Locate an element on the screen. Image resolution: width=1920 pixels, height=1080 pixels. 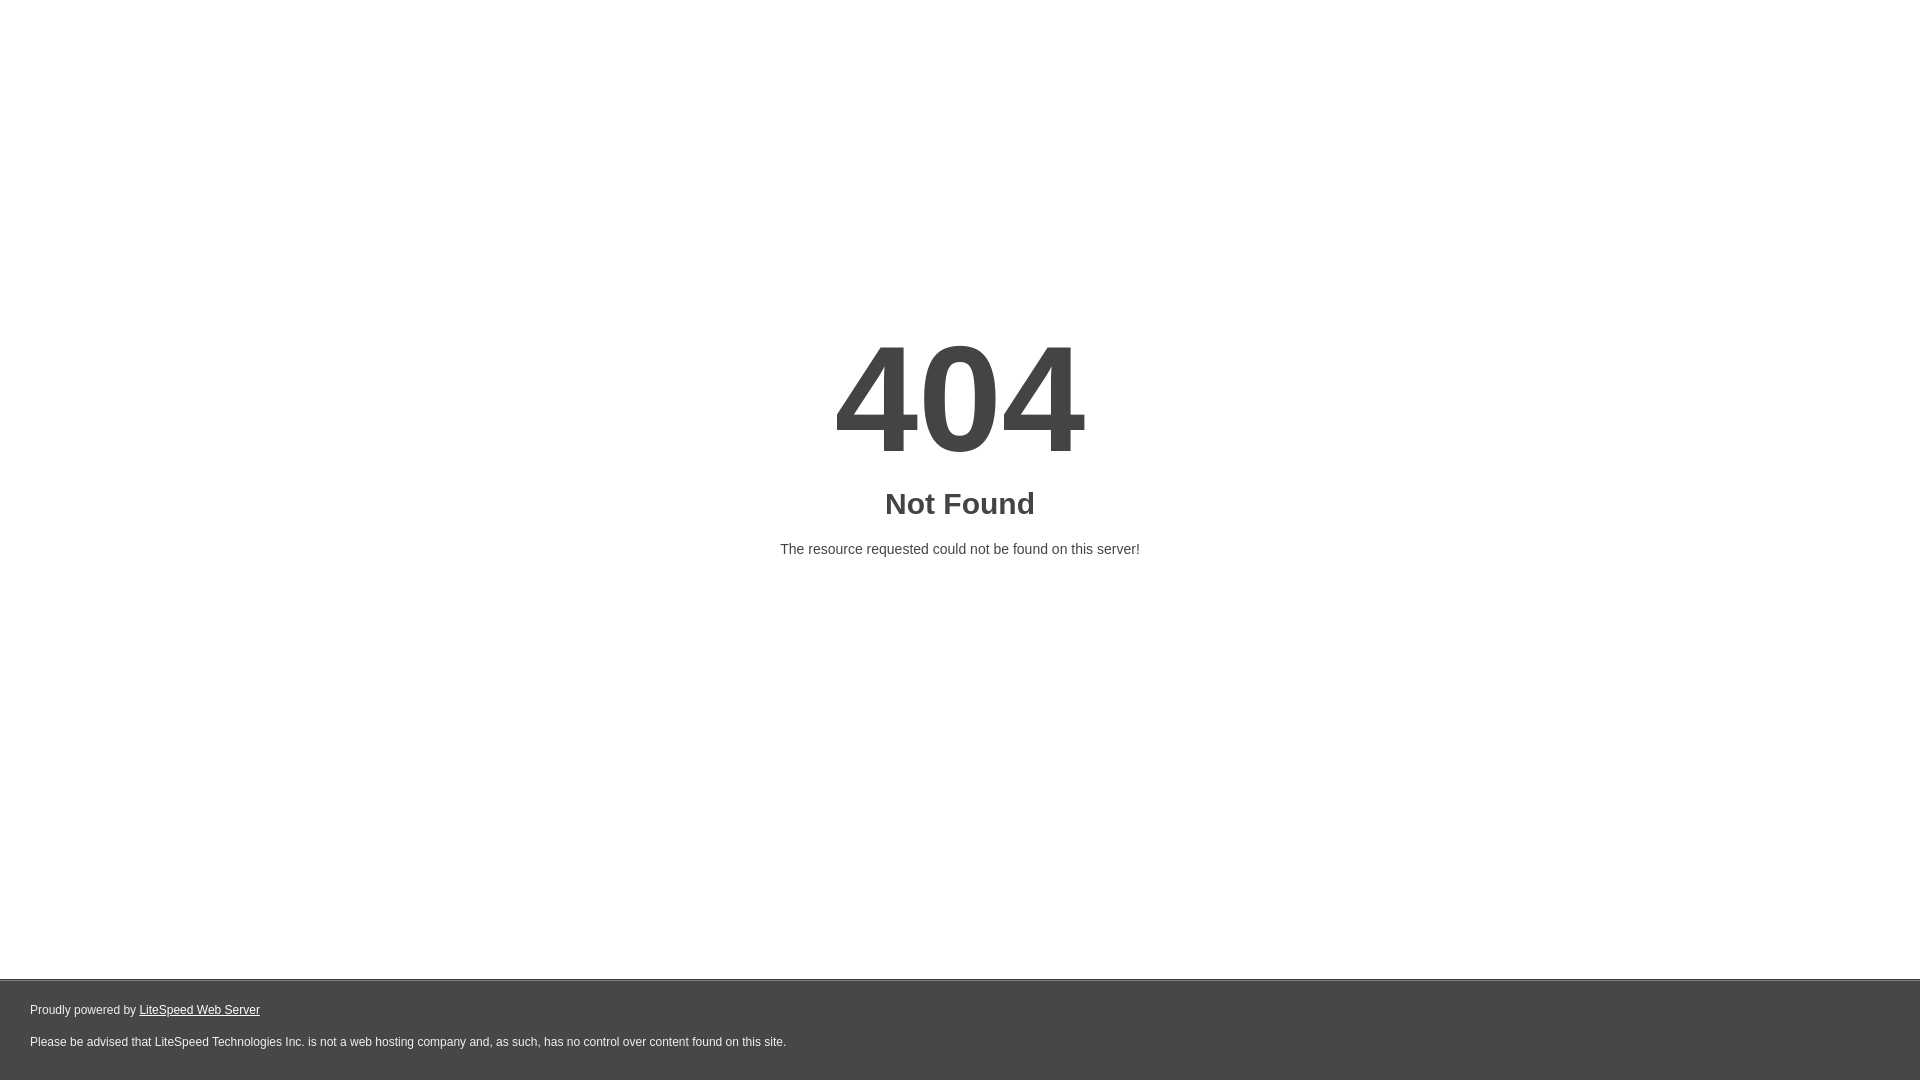
LiteSpeed Web Server is located at coordinates (200, 1010).